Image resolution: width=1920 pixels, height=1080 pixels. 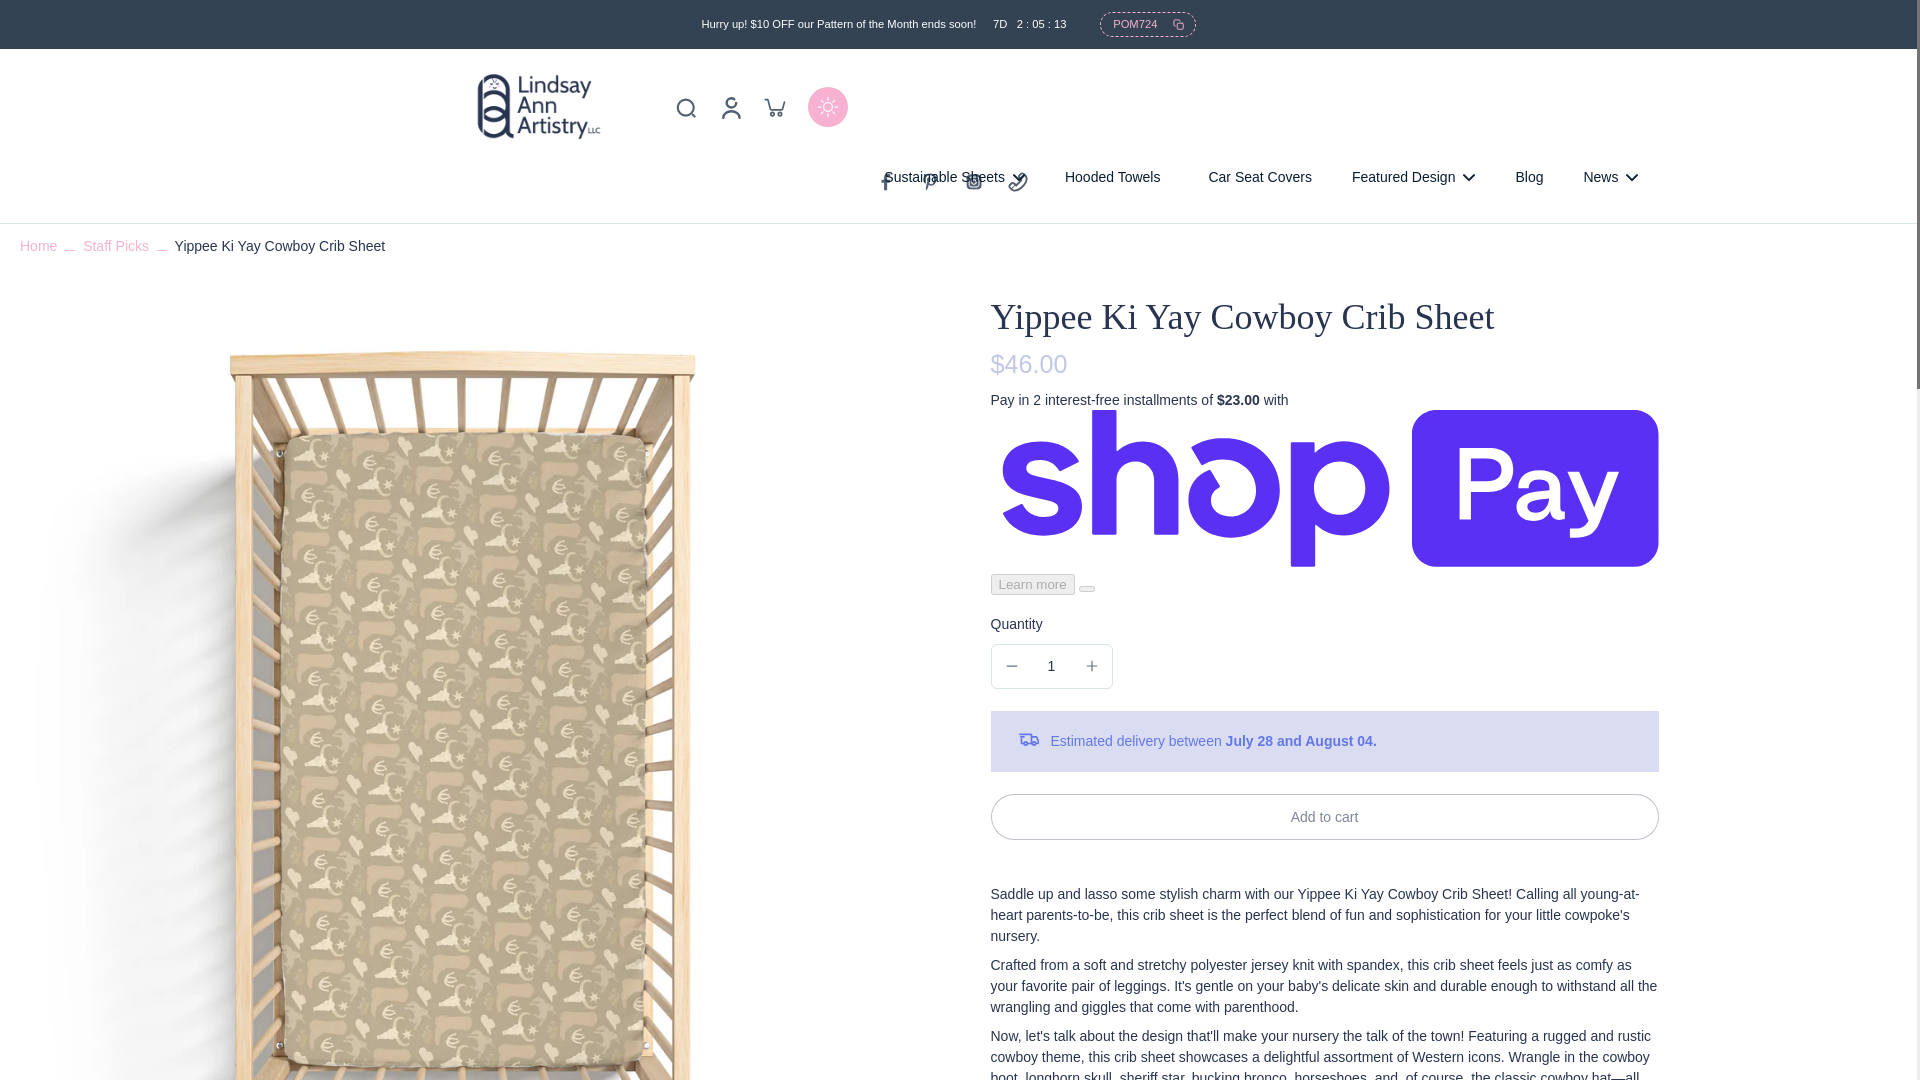 What do you see at coordinates (1052, 666) in the screenshot?
I see `1` at bounding box center [1052, 666].